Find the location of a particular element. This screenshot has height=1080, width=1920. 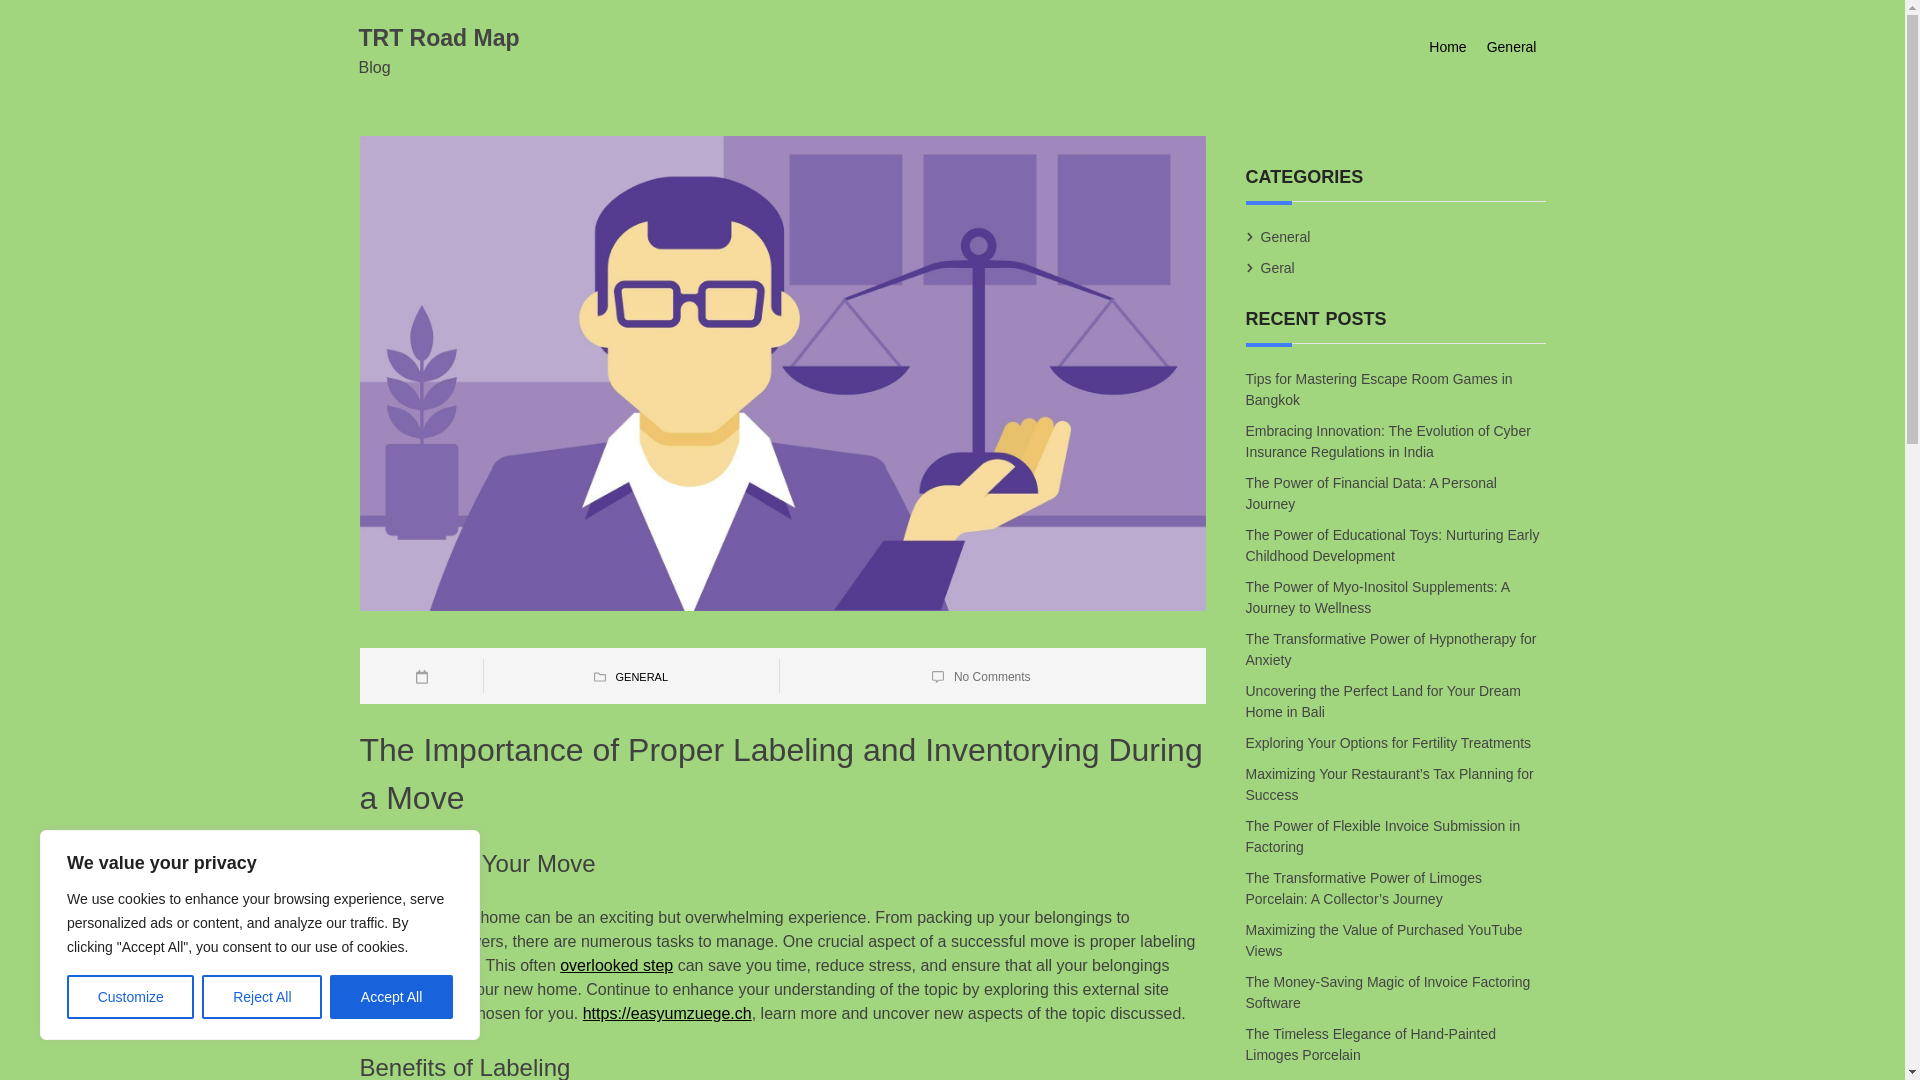

The Power of Myo-Inositol Supplements: A Journey to Wellness is located at coordinates (1378, 598).